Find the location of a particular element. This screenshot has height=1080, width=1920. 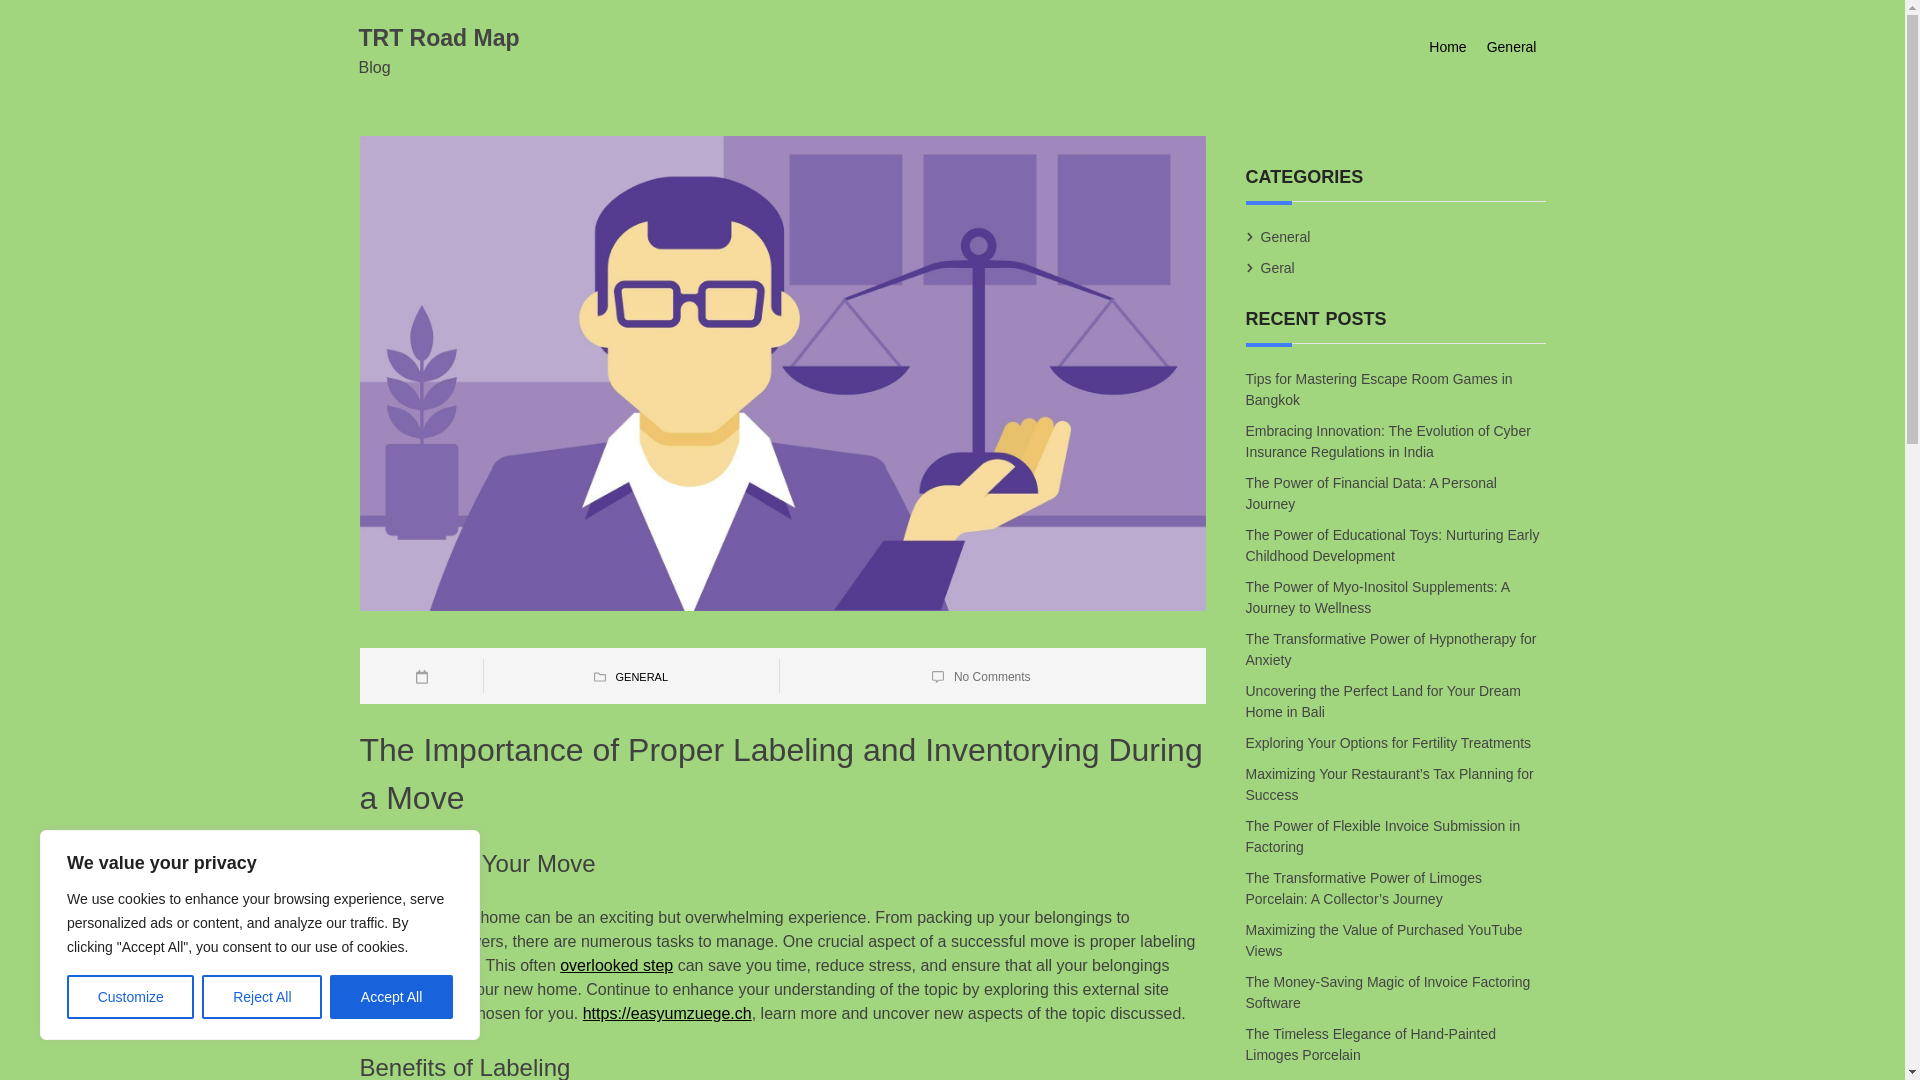

The Power of Myo-Inositol Supplements: A Journey to Wellness is located at coordinates (1378, 598).